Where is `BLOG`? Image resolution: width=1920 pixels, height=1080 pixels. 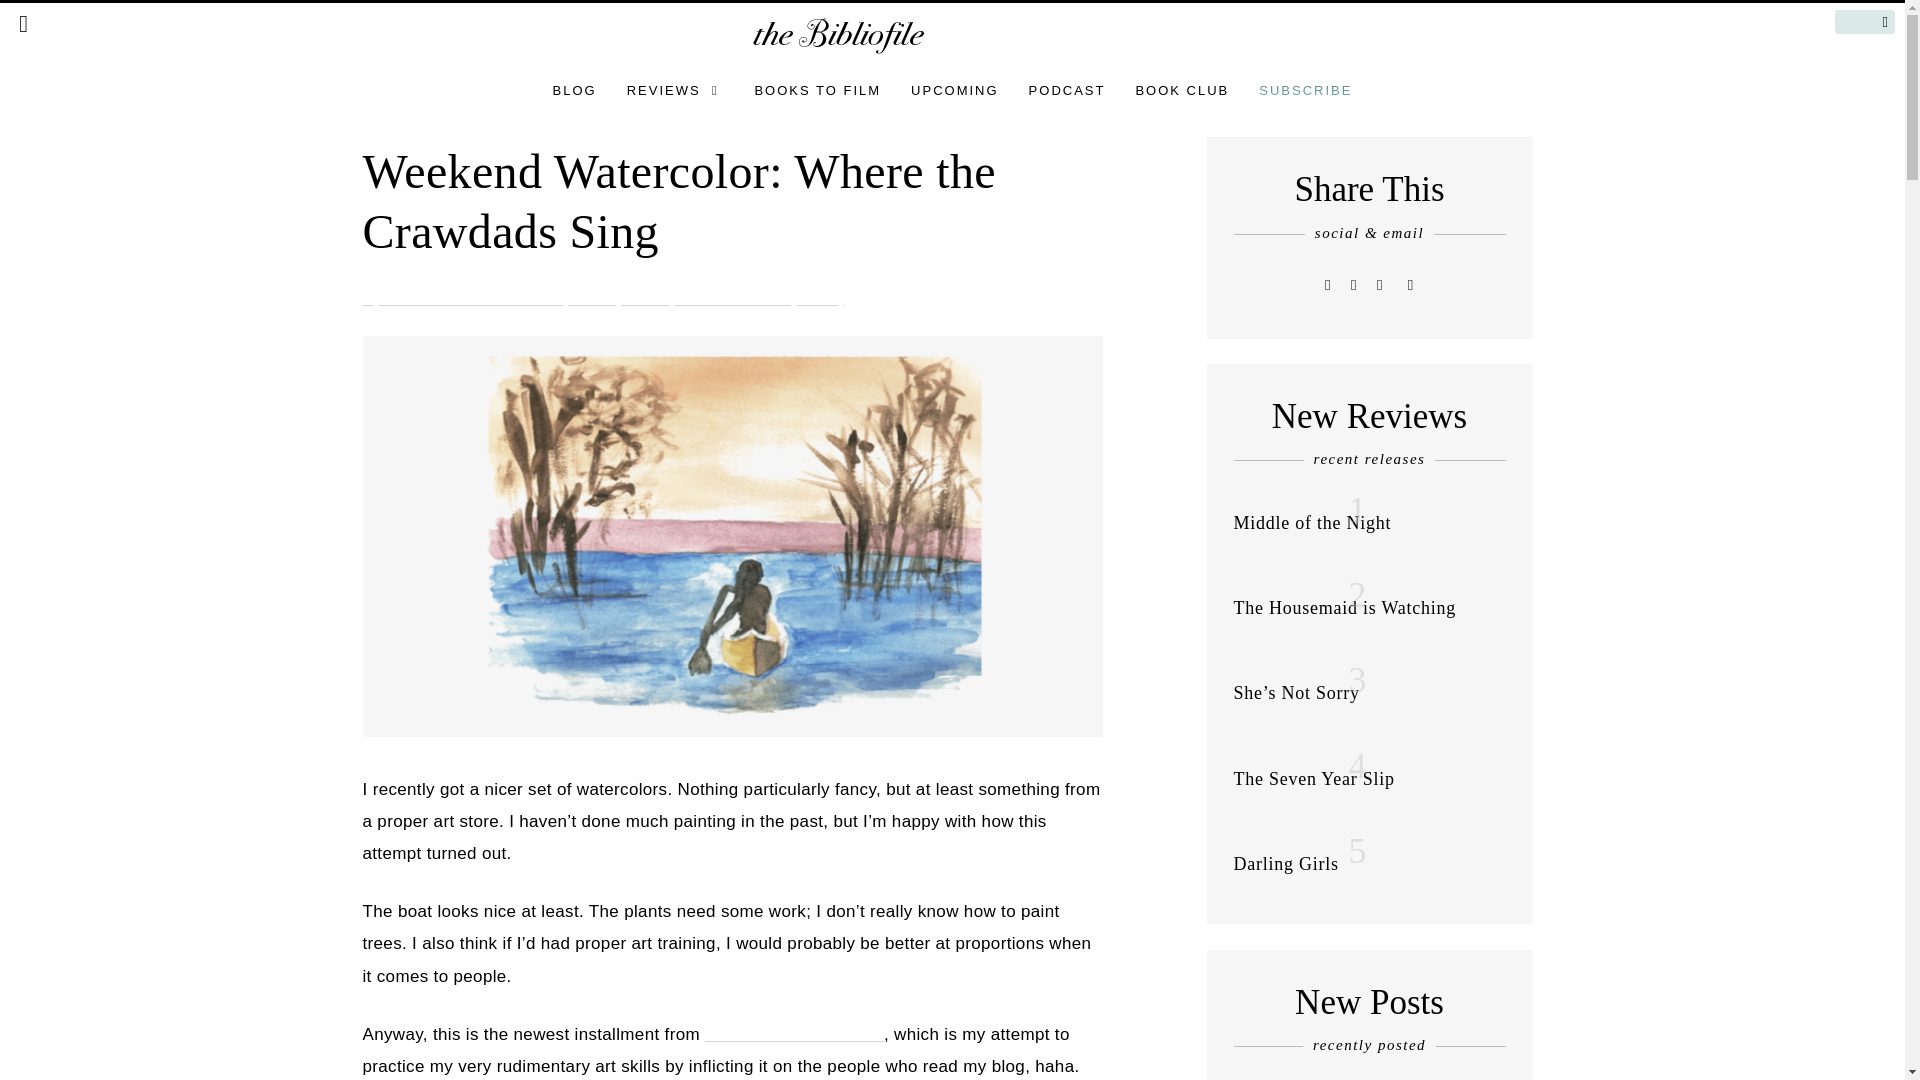 BLOG is located at coordinates (574, 90).